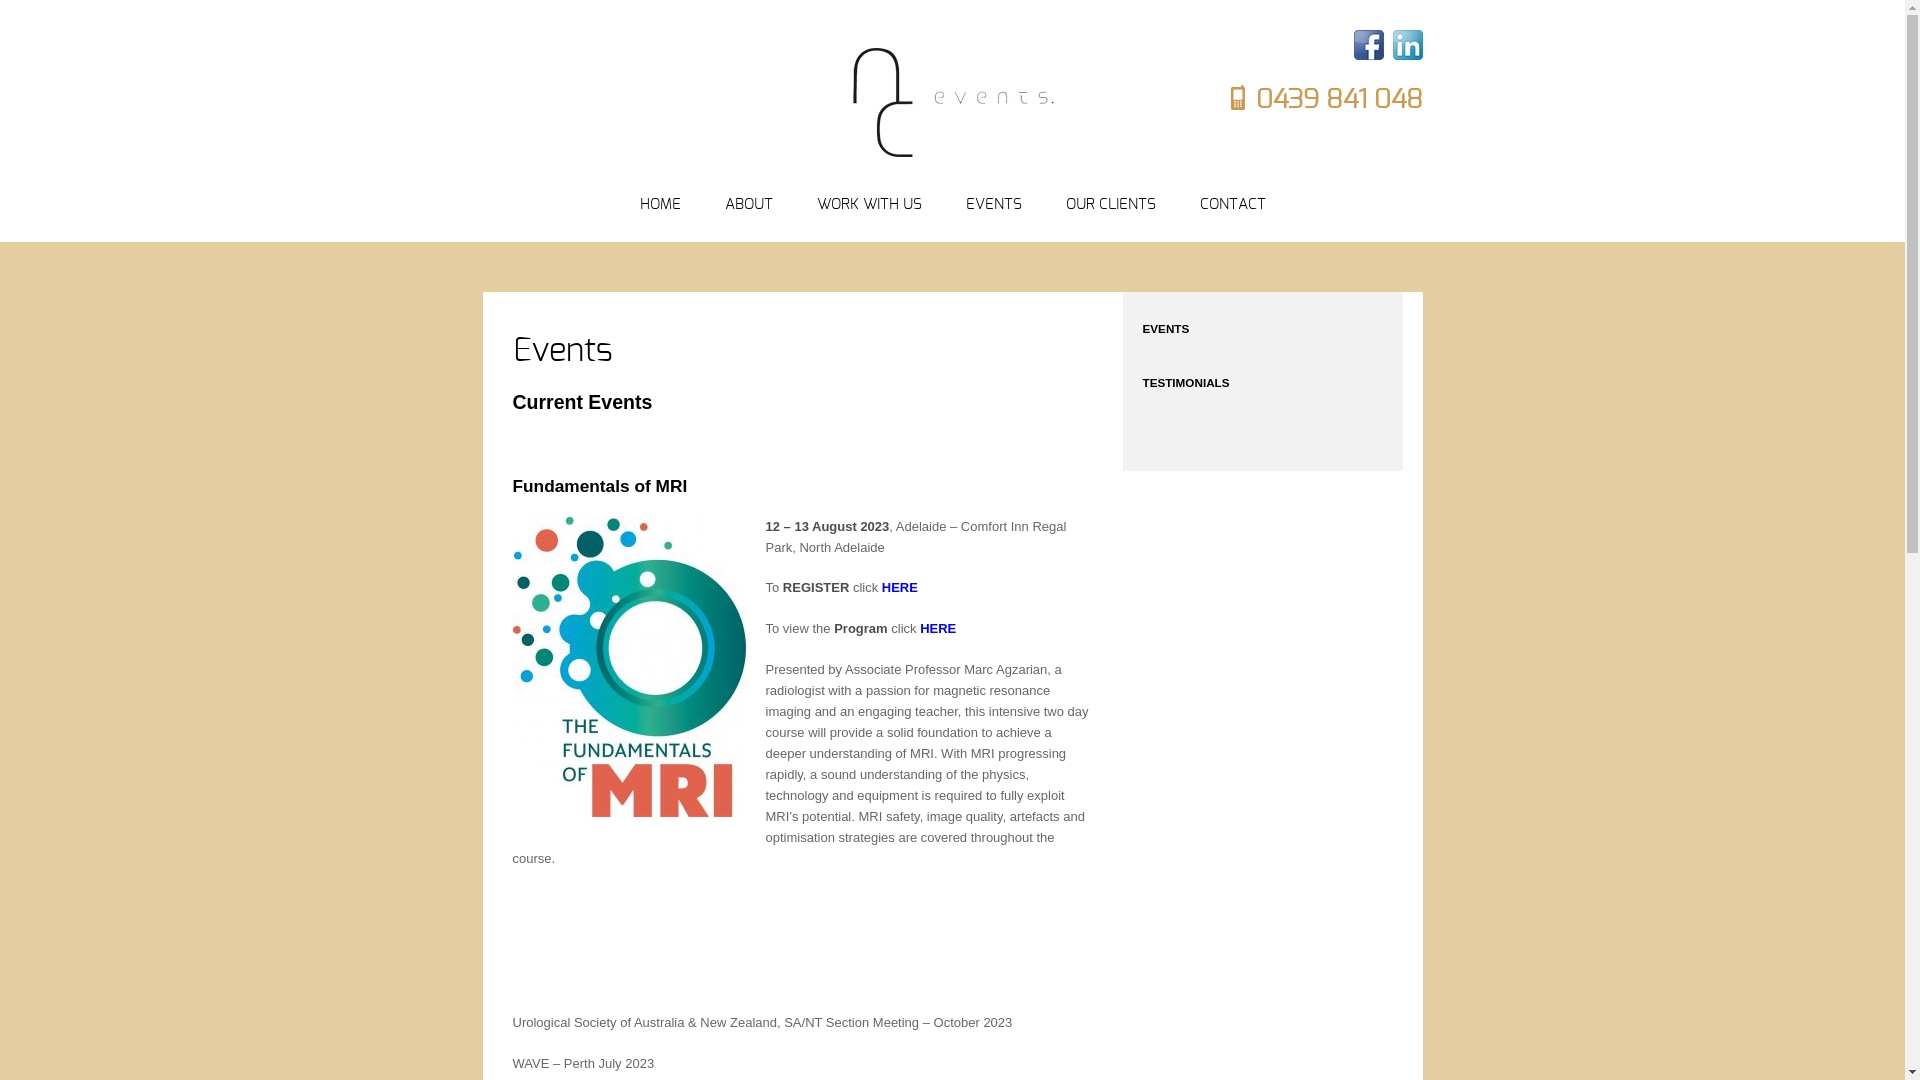  I want to click on Events, so click(562, 352).